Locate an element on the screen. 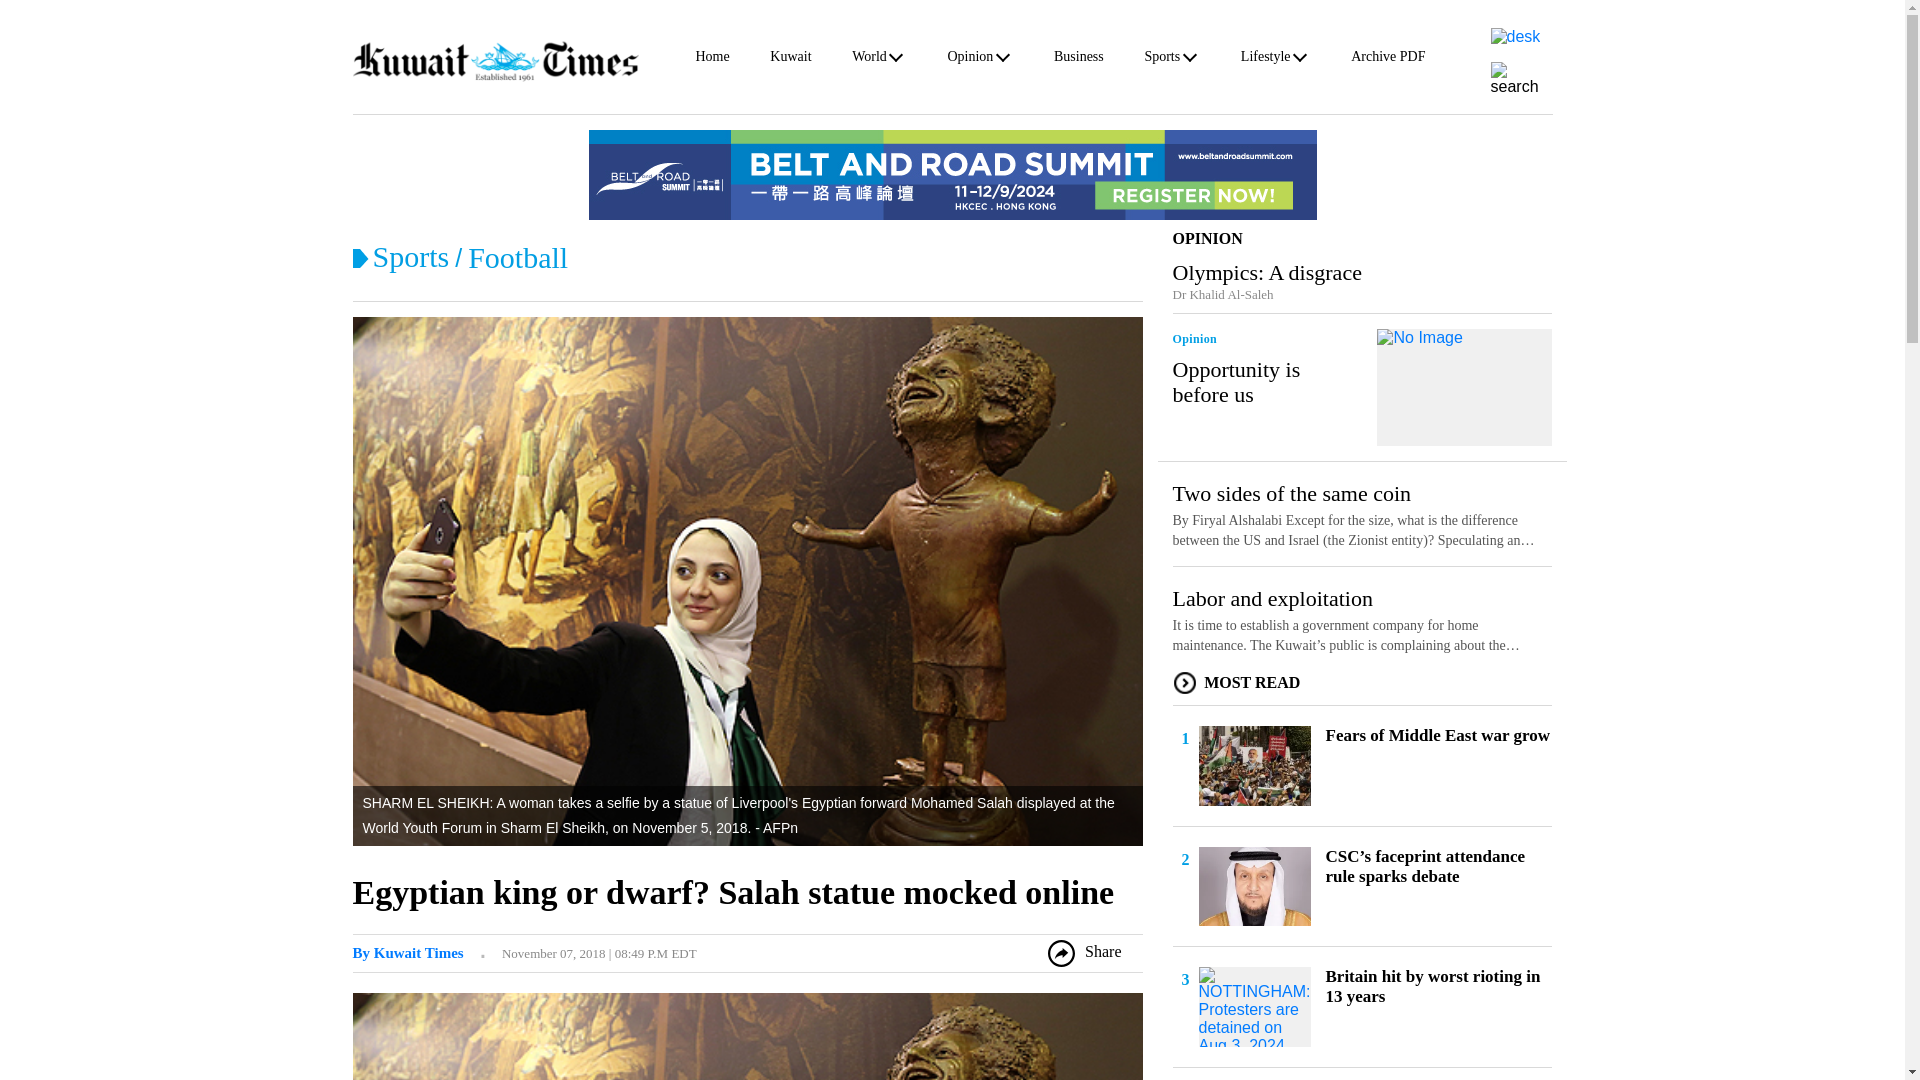  talal is located at coordinates (406, 953).